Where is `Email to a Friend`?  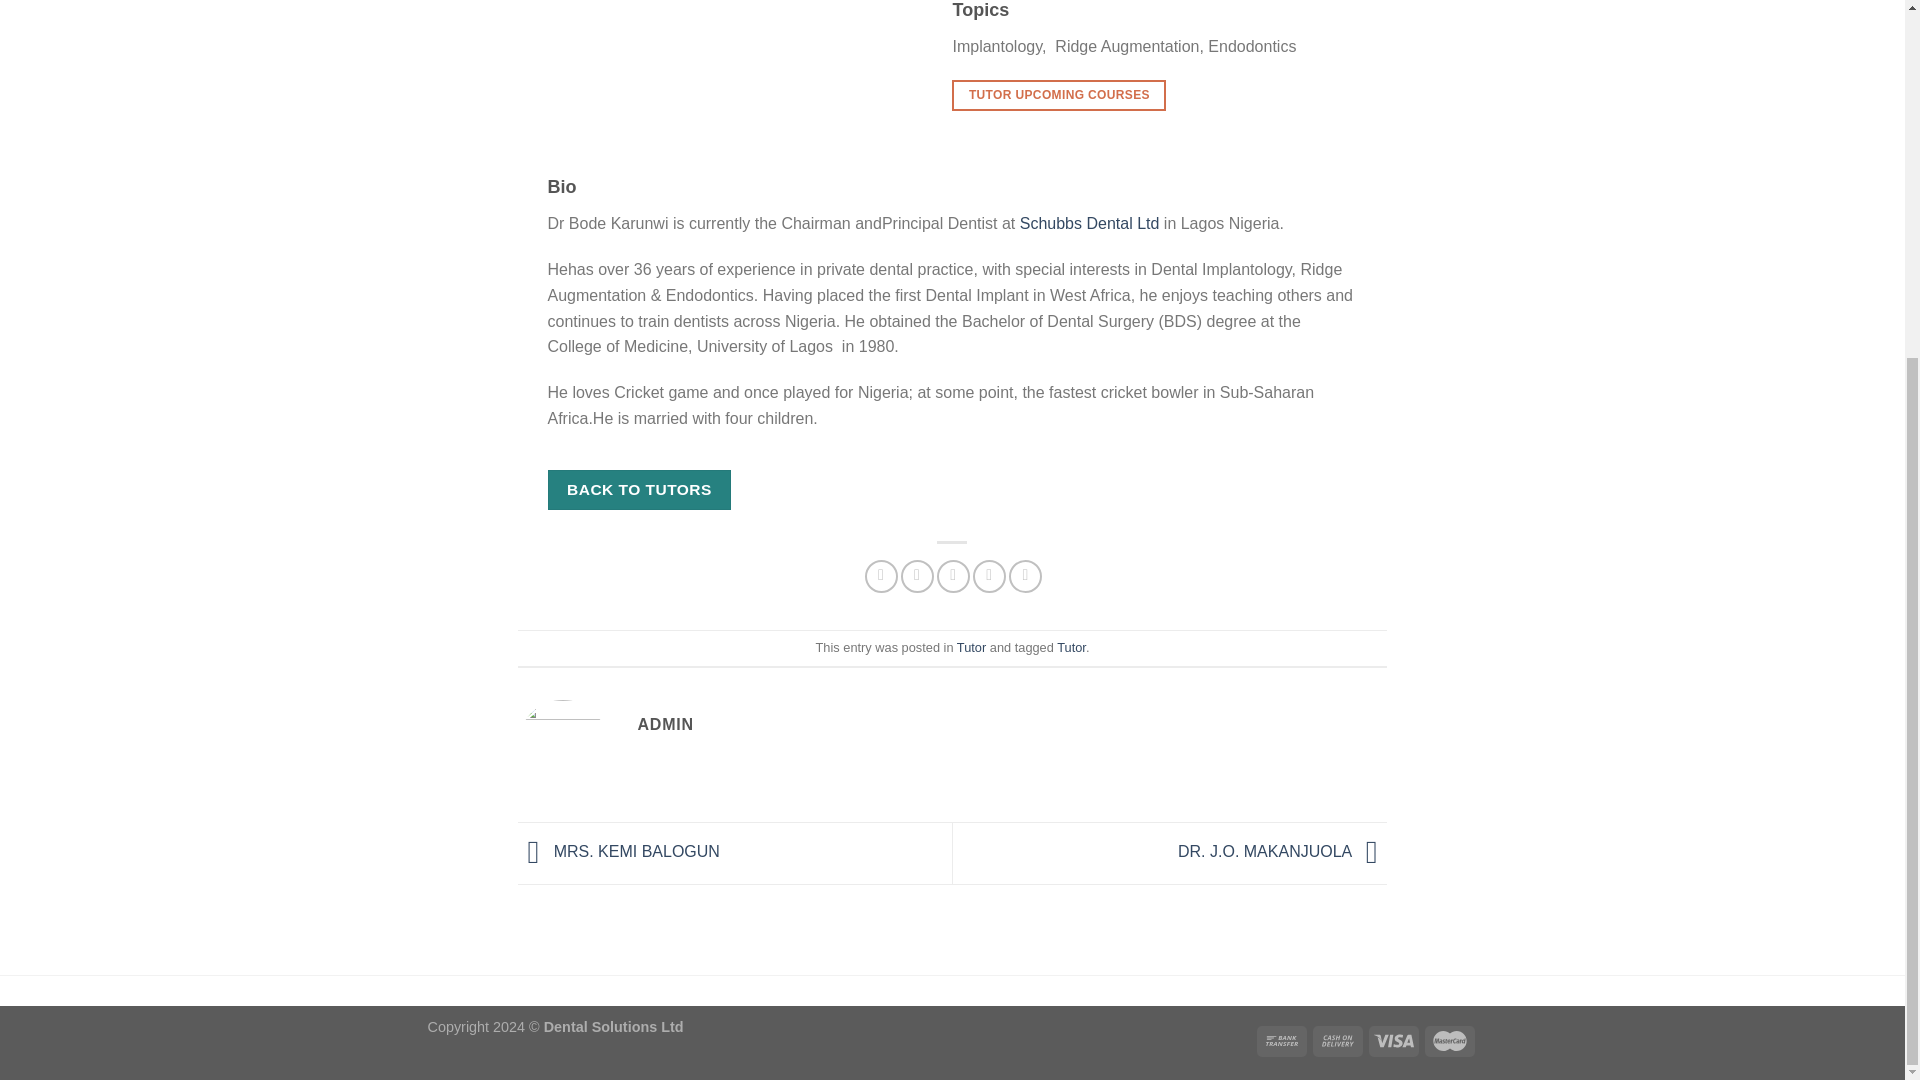
Email to a Friend is located at coordinates (952, 576).